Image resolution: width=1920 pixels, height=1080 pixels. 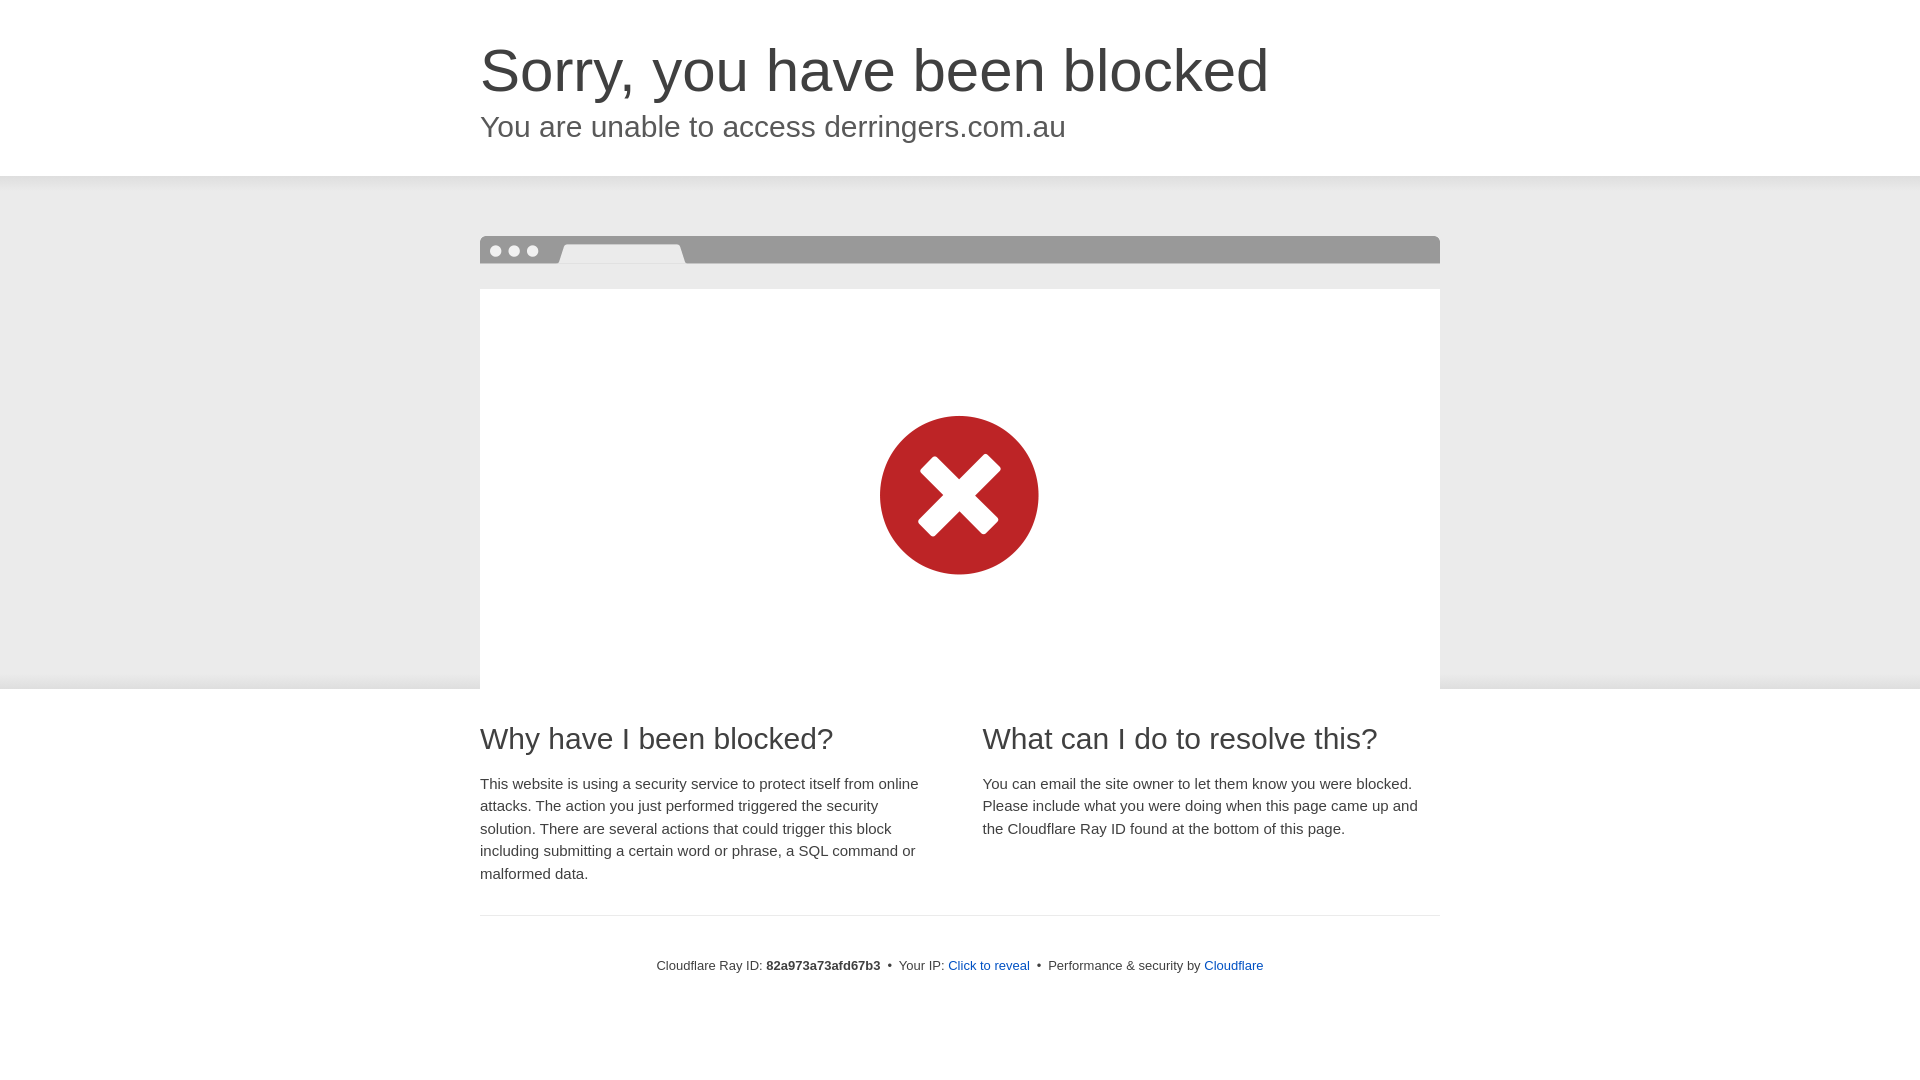 What do you see at coordinates (1234, 966) in the screenshot?
I see `Cloudflare` at bounding box center [1234, 966].